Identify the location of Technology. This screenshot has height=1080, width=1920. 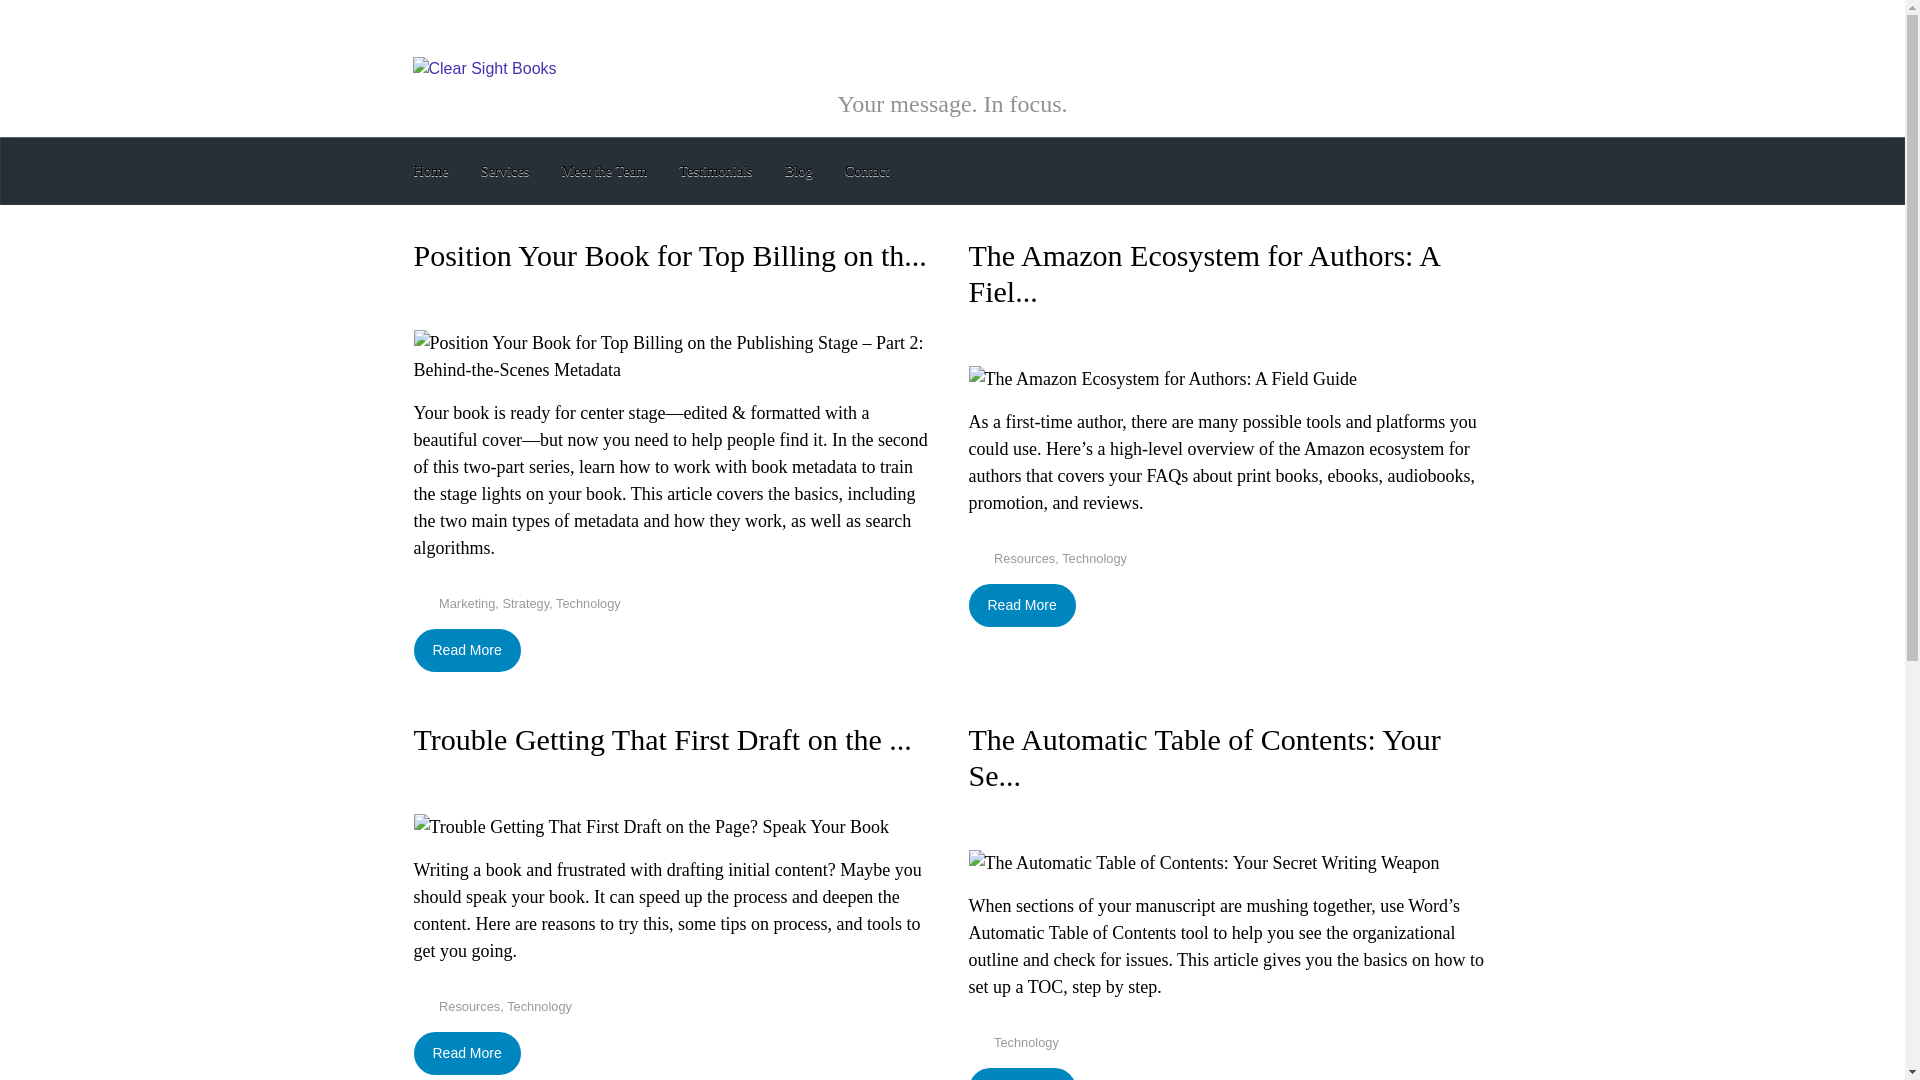
(588, 604).